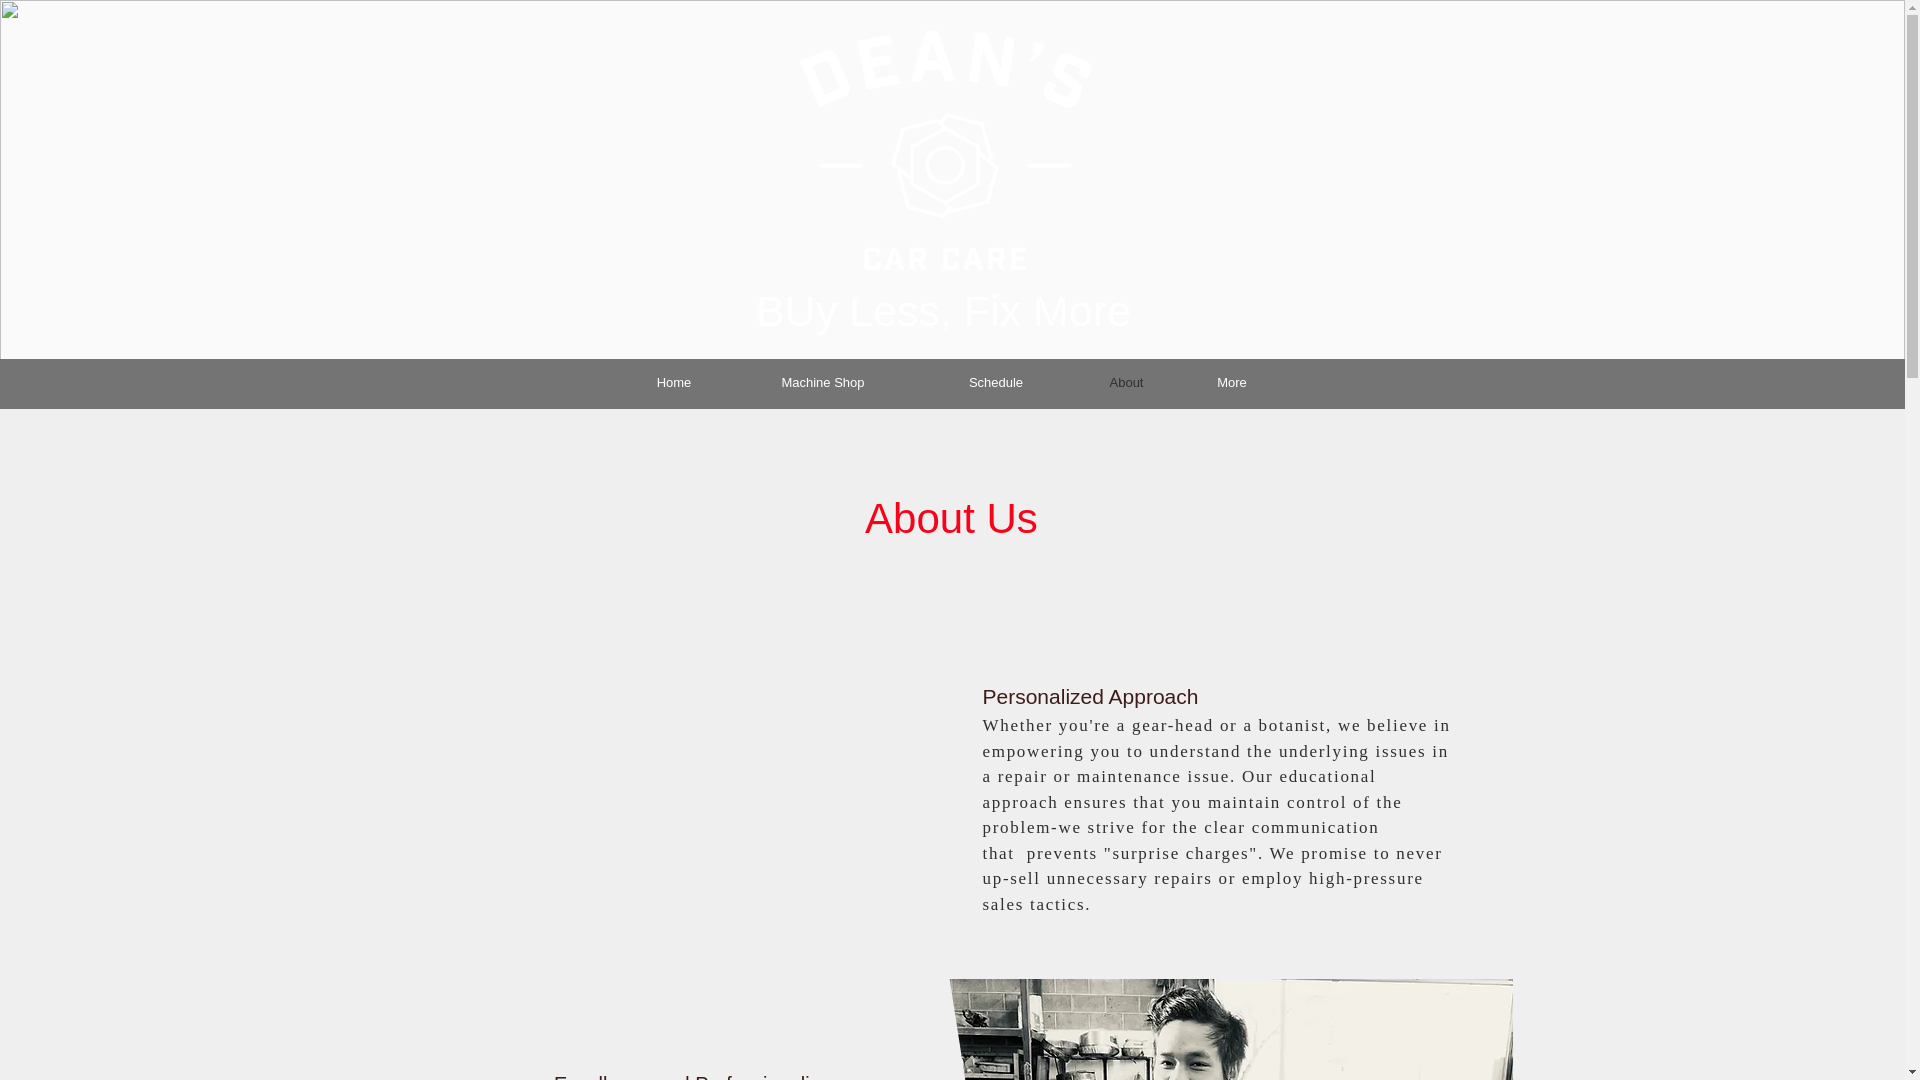 This screenshot has width=1920, height=1080. I want to click on BUy Less, Fix More, so click(943, 310).